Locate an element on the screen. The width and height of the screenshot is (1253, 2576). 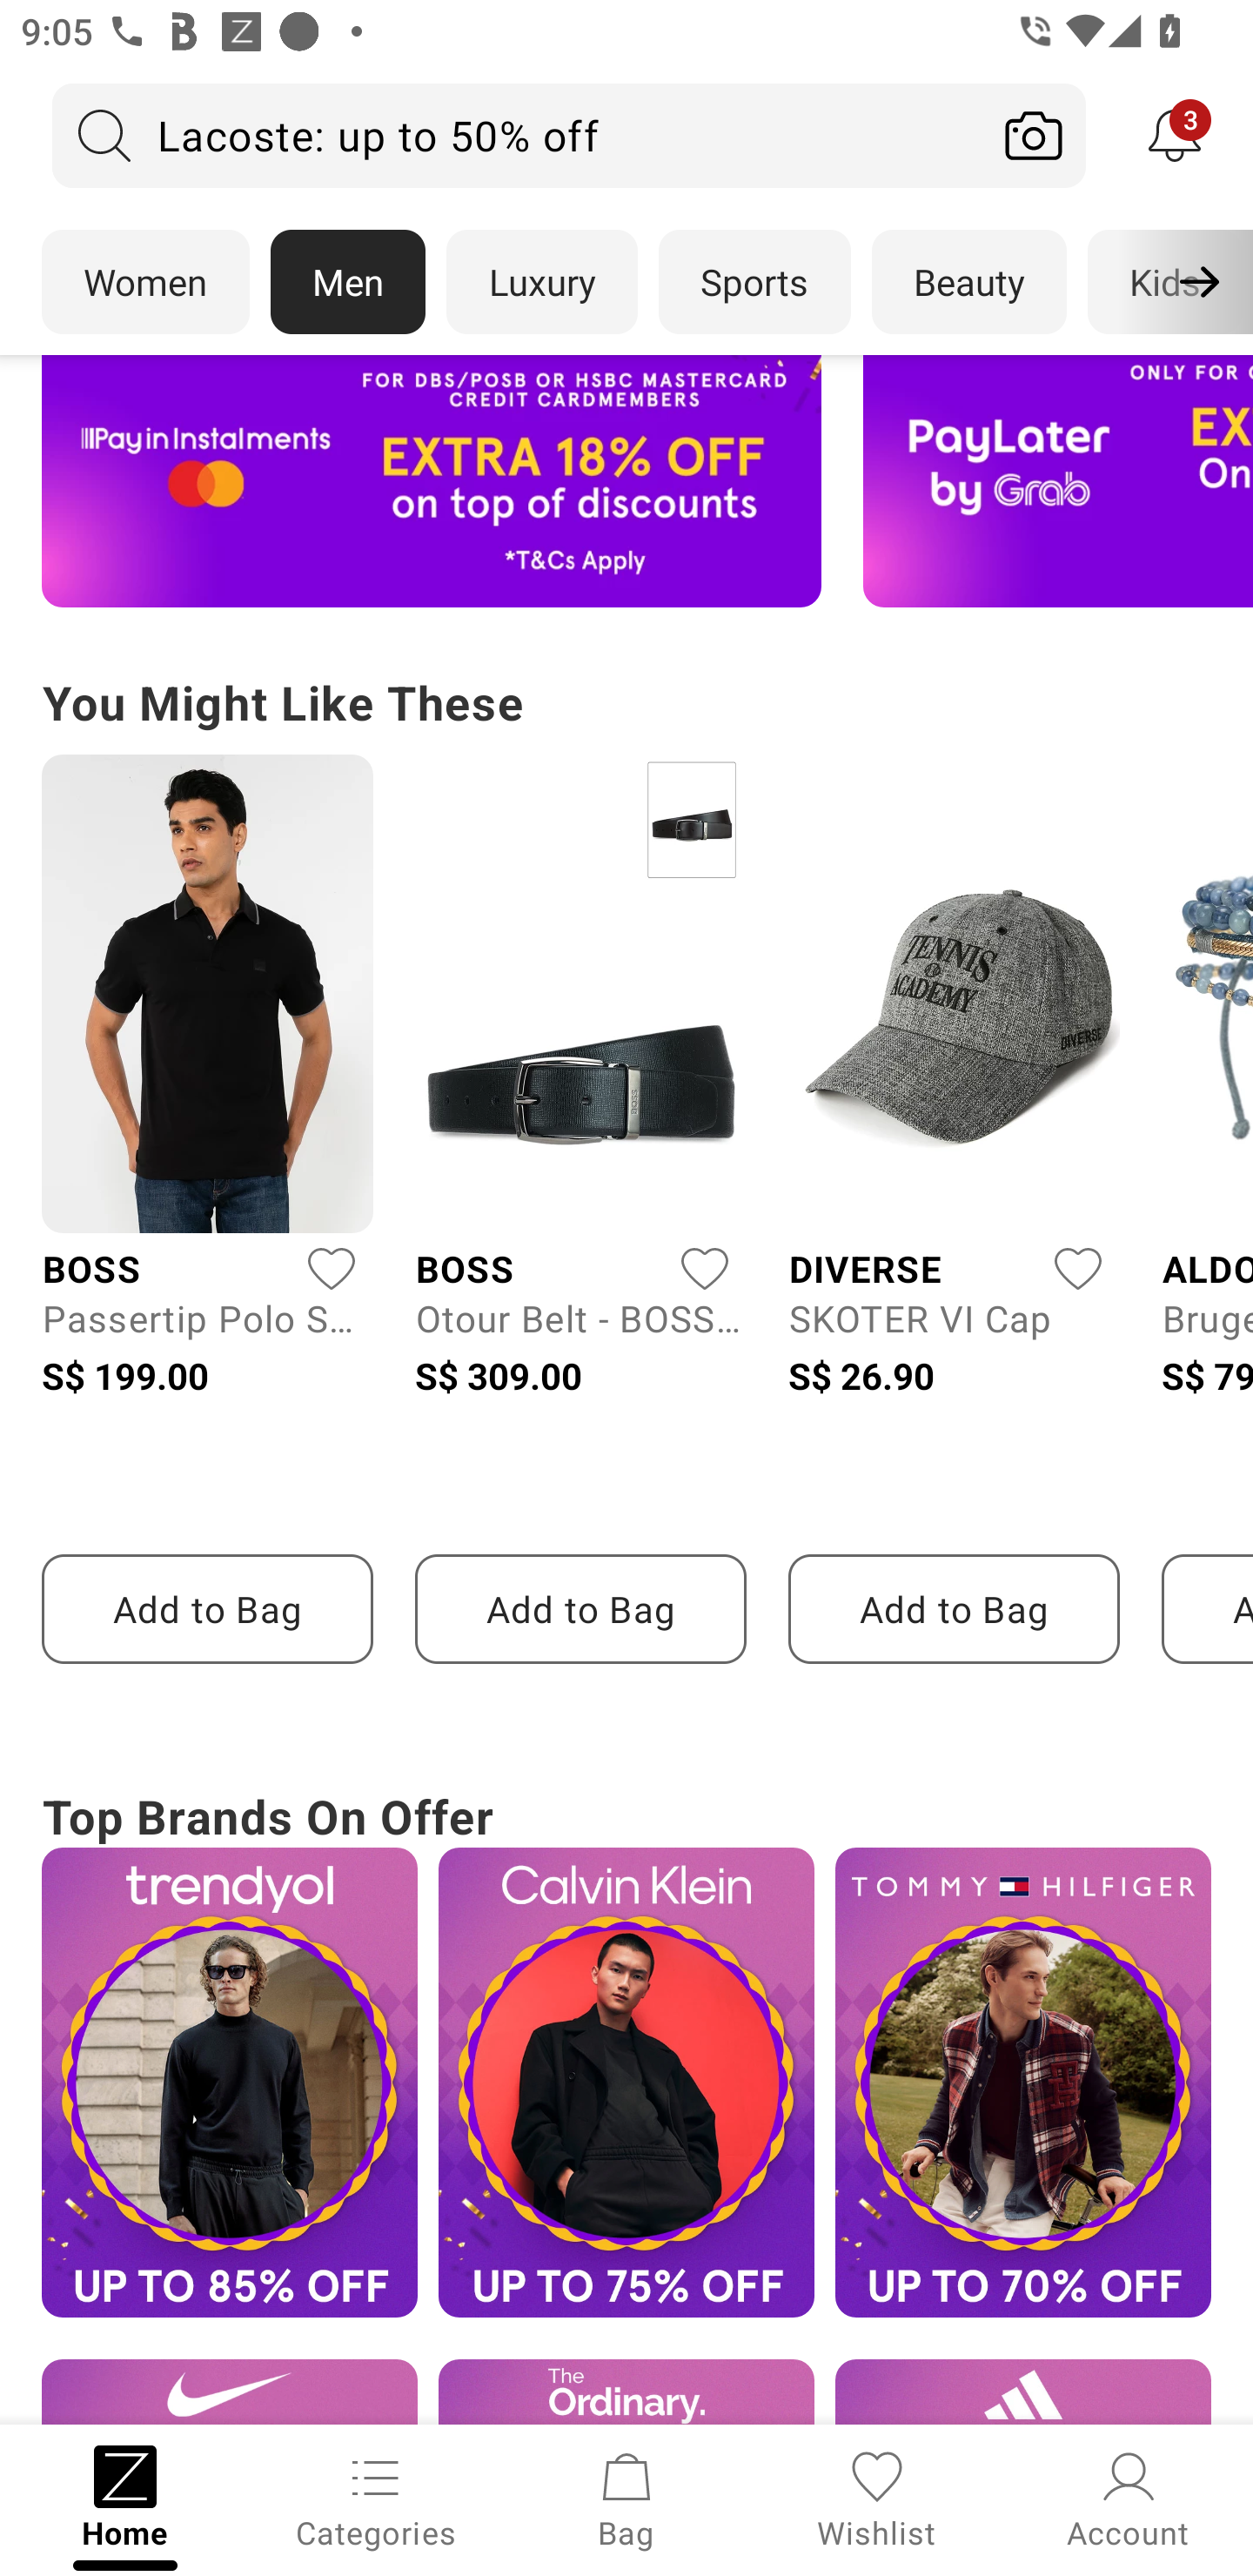
Add to Bag is located at coordinates (207, 1608).